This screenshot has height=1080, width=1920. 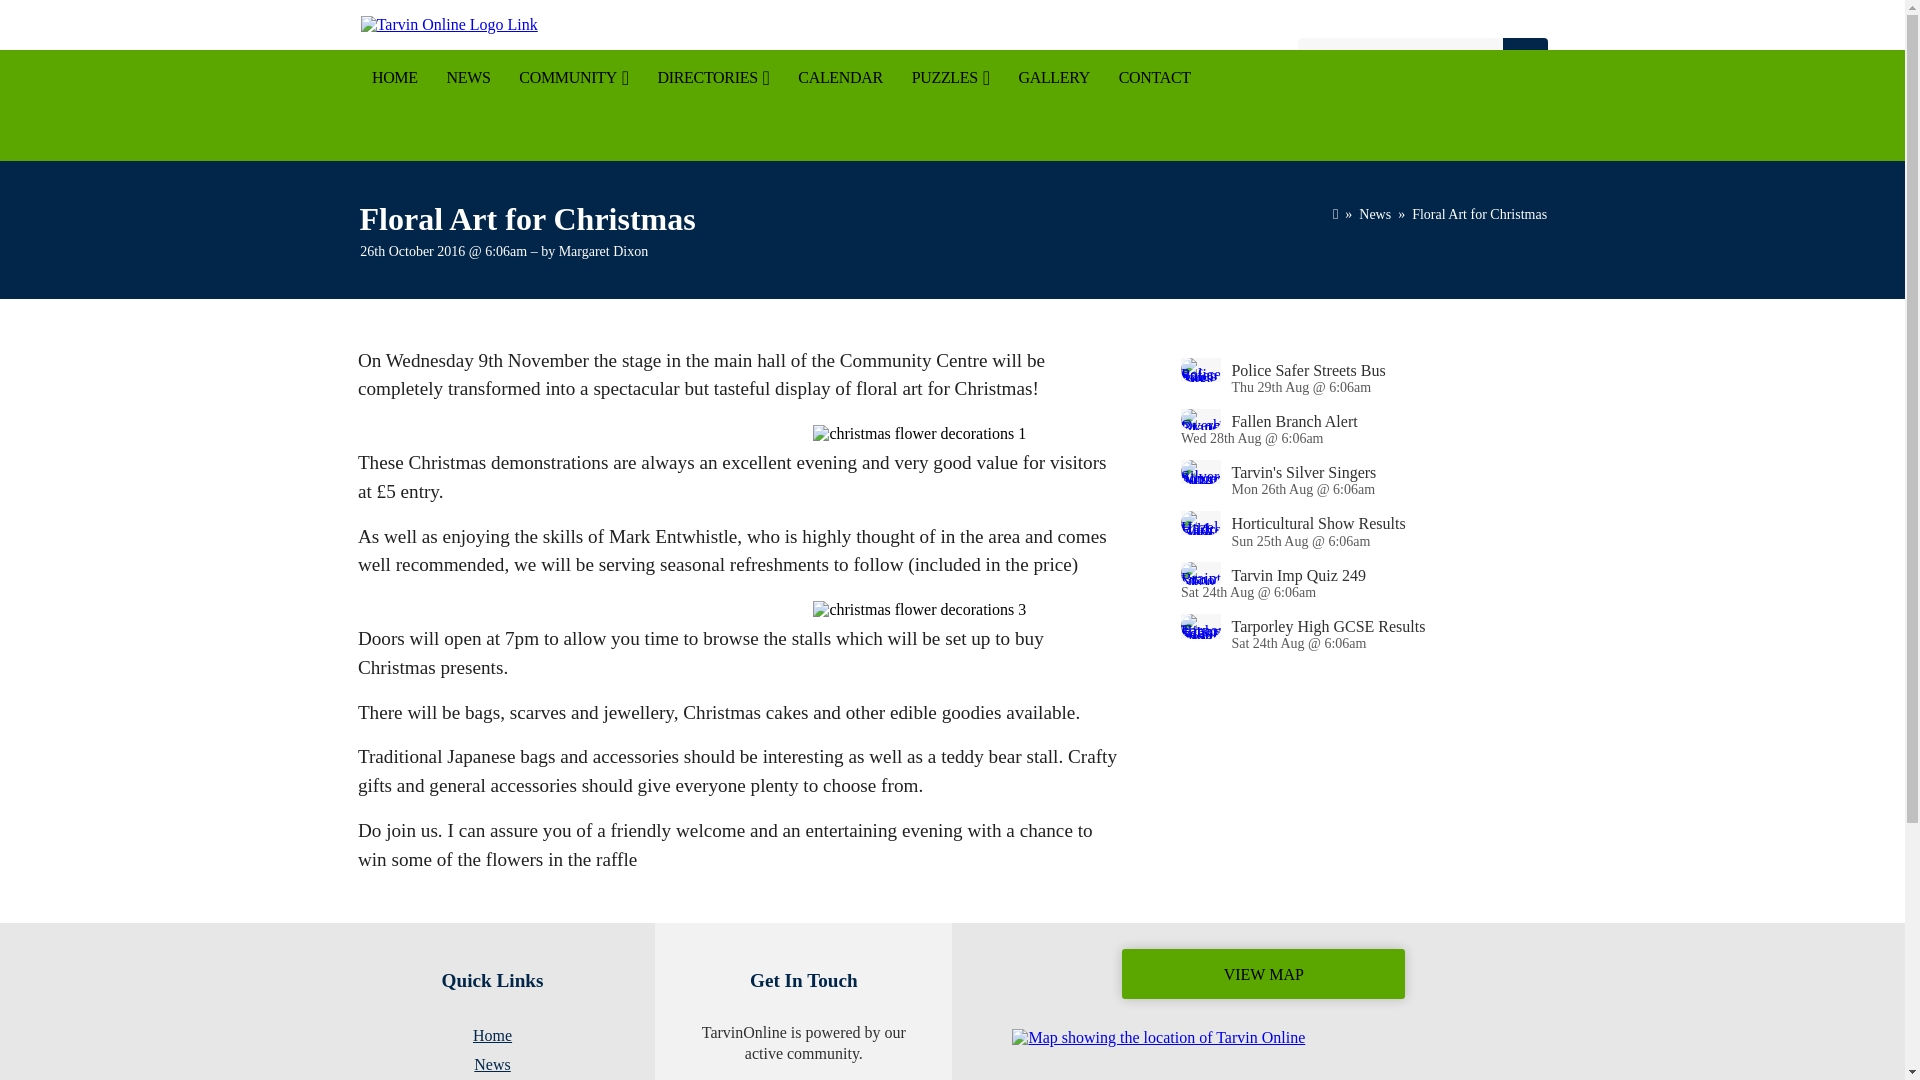 What do you see at coordinates (1405, 55) in the screenshot?
I see `Search...` at bounding box center [1405, 55].